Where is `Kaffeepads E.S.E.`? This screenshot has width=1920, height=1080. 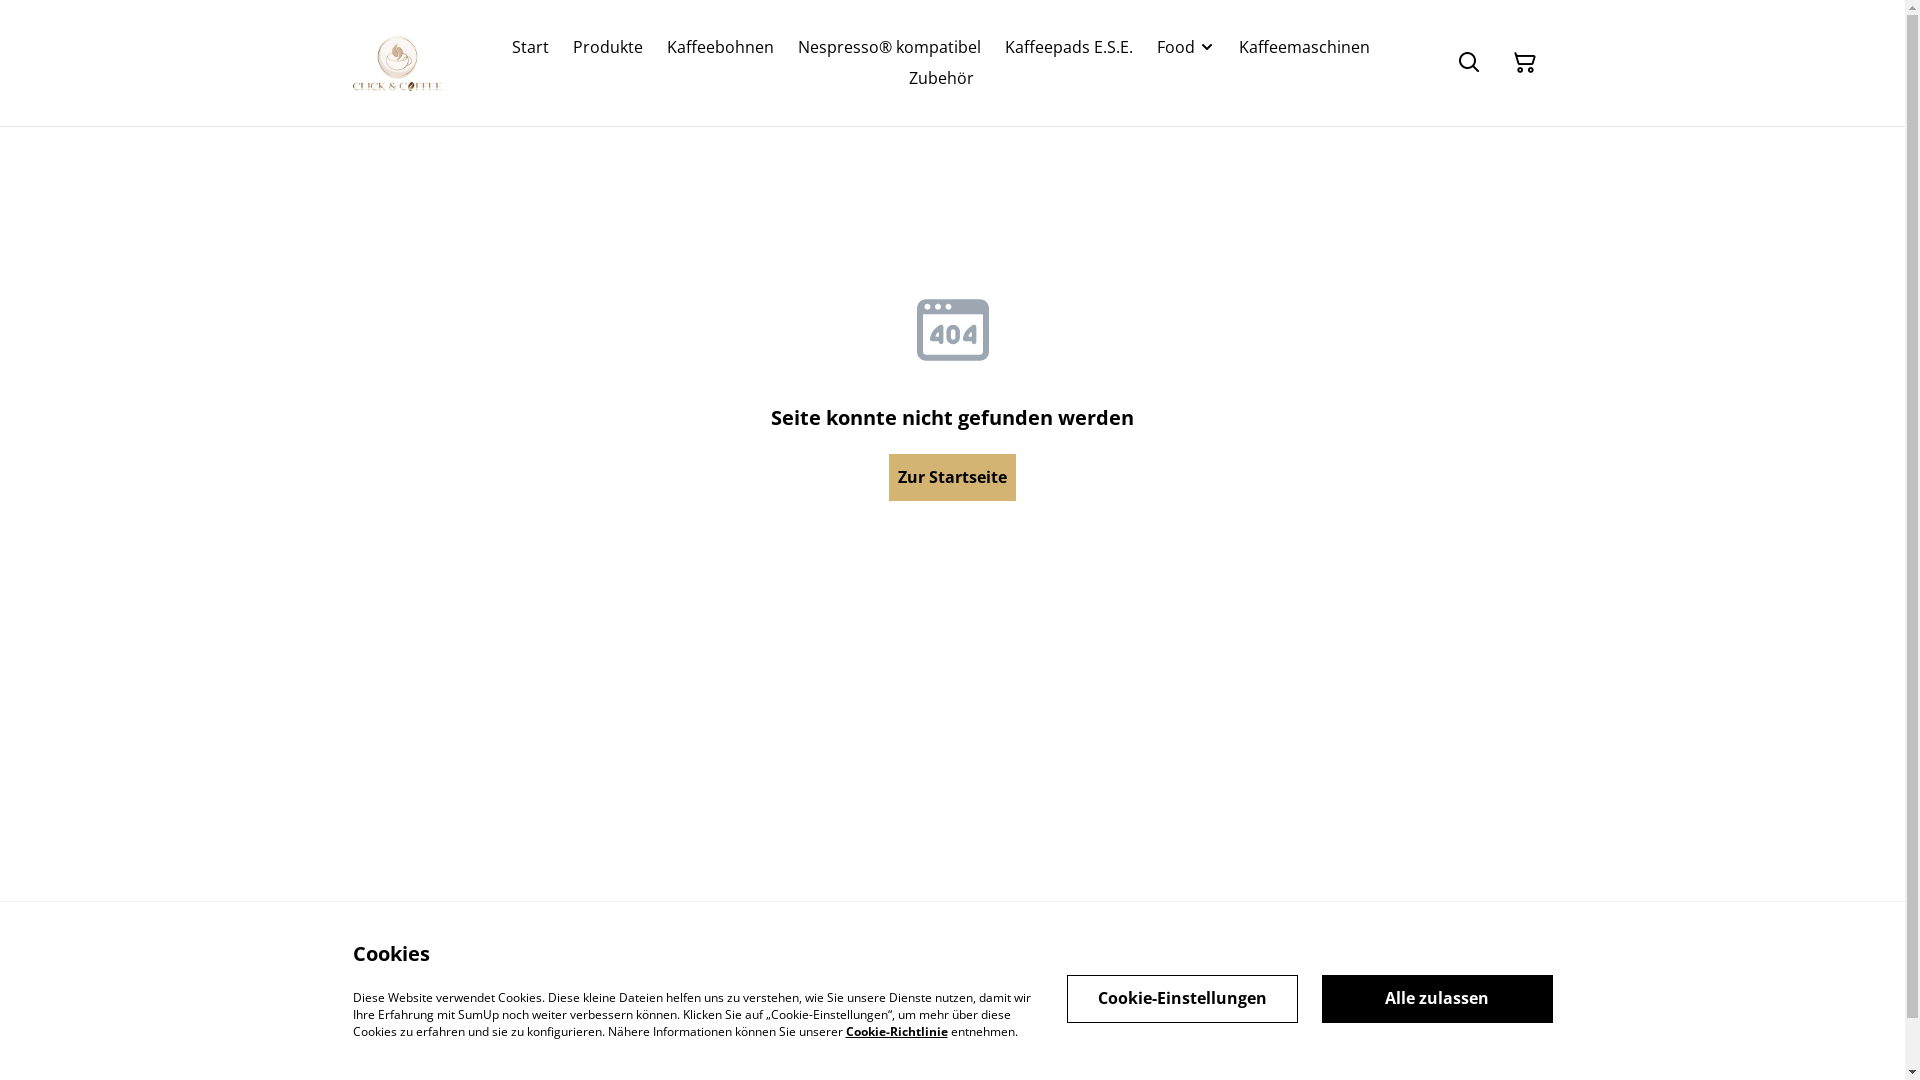 Kaffeepads E.S.E. is located at coordinates (1069, 48).